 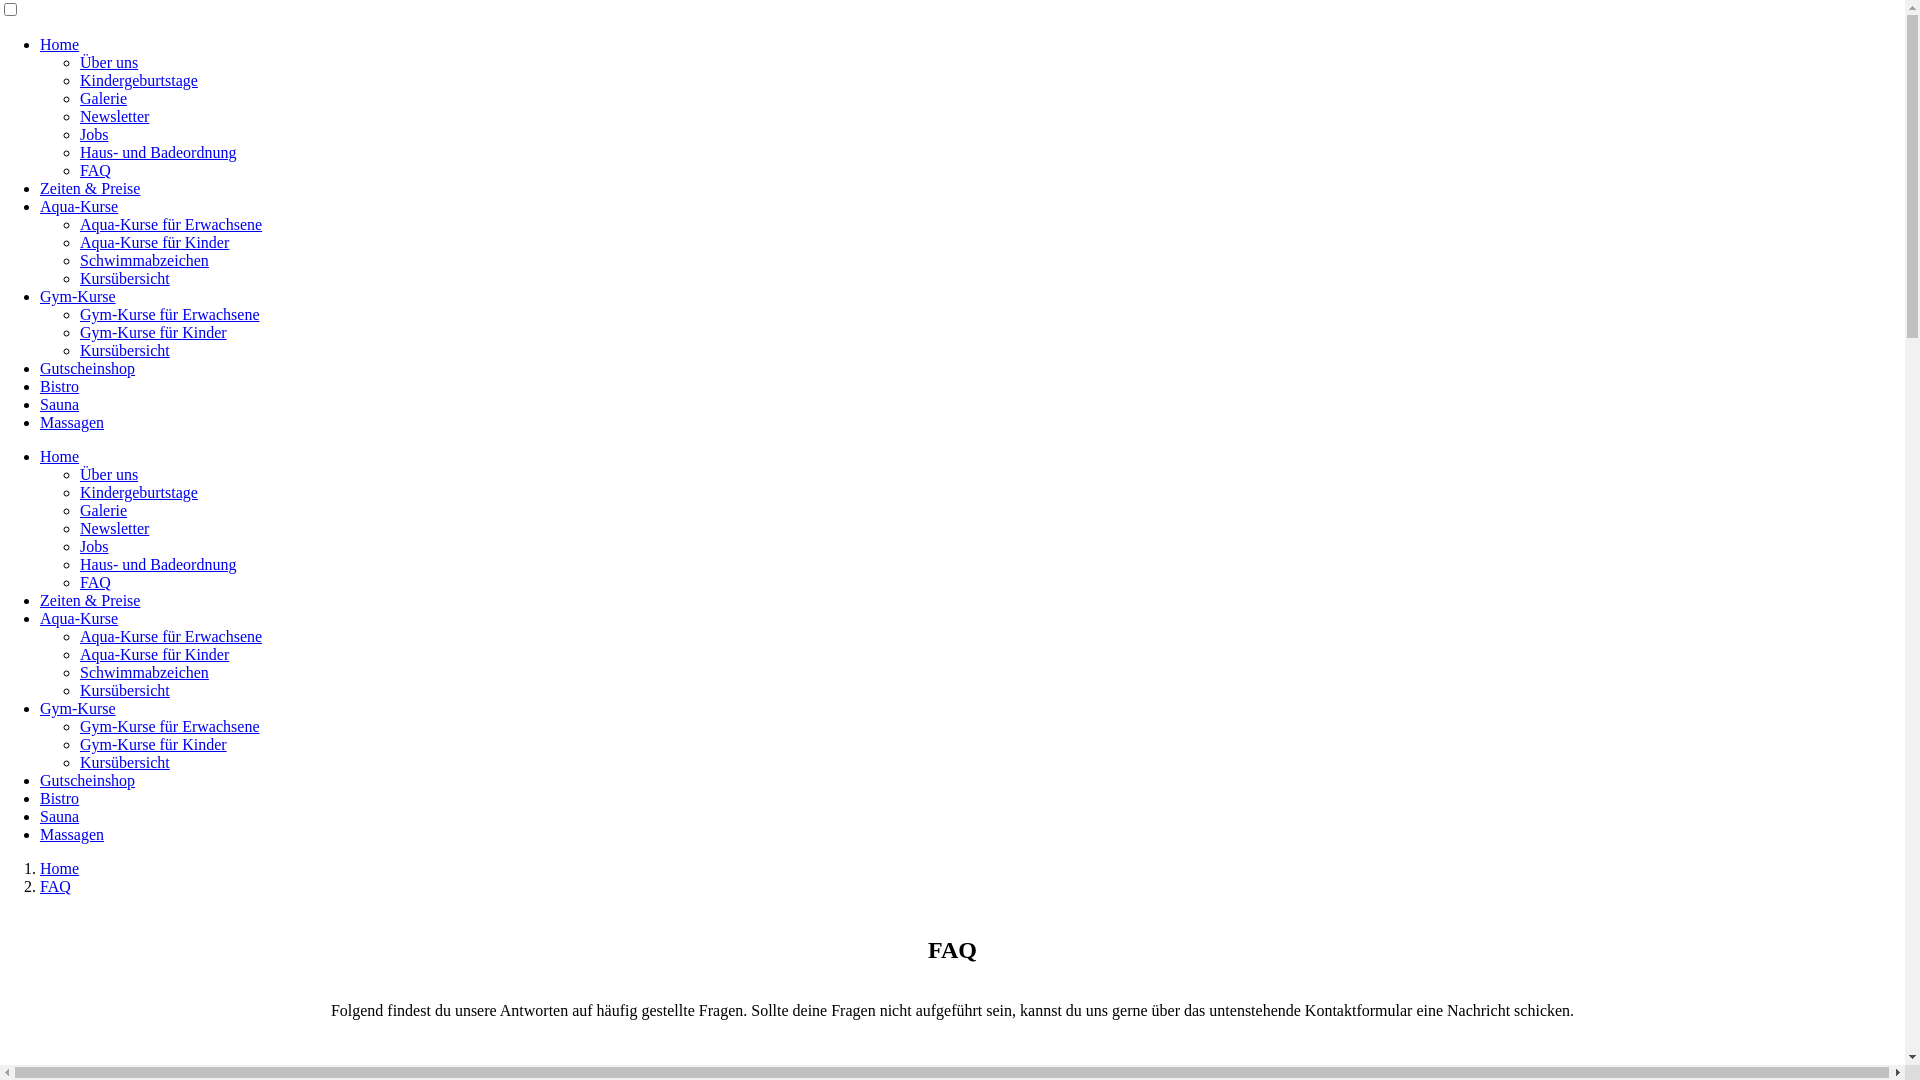 I want to click on Gutscheinshop, so click(x=88, y=368).